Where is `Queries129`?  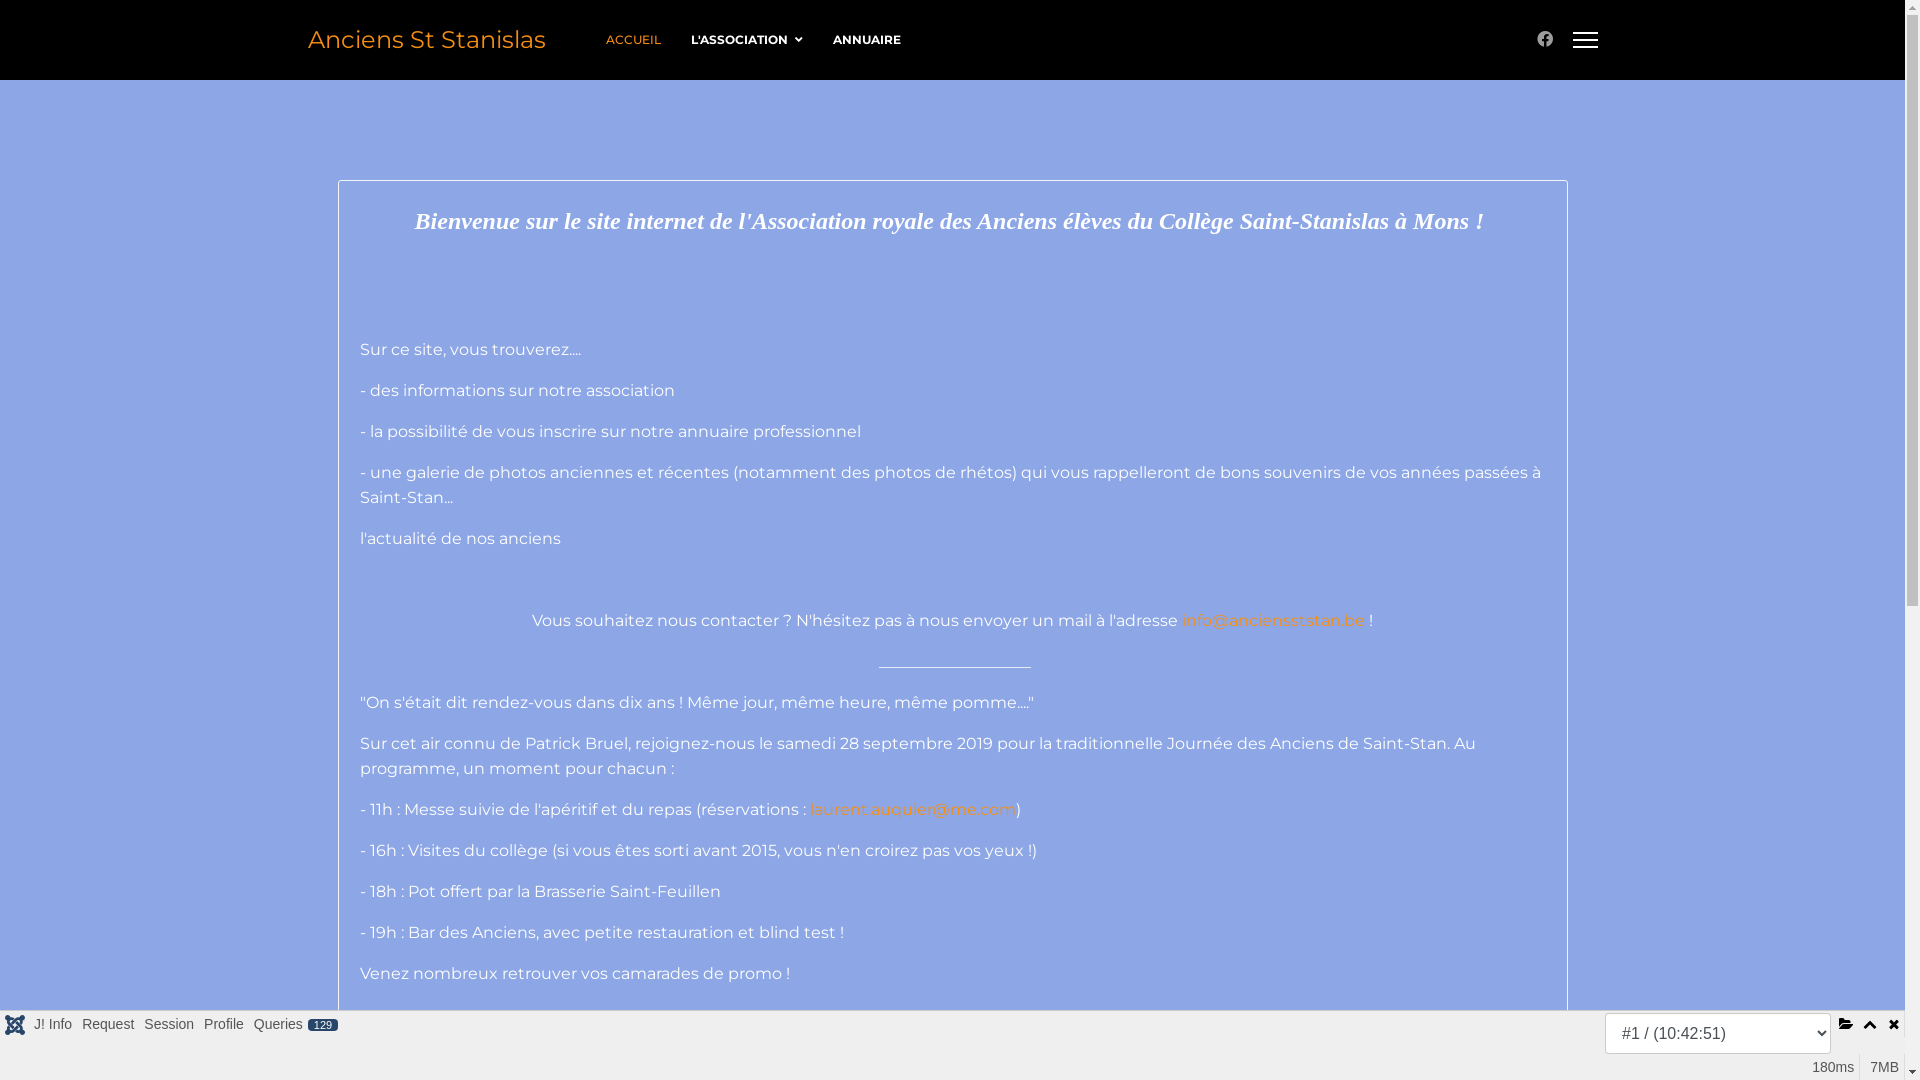 Queries129 is located at coordinates (296, 1024).